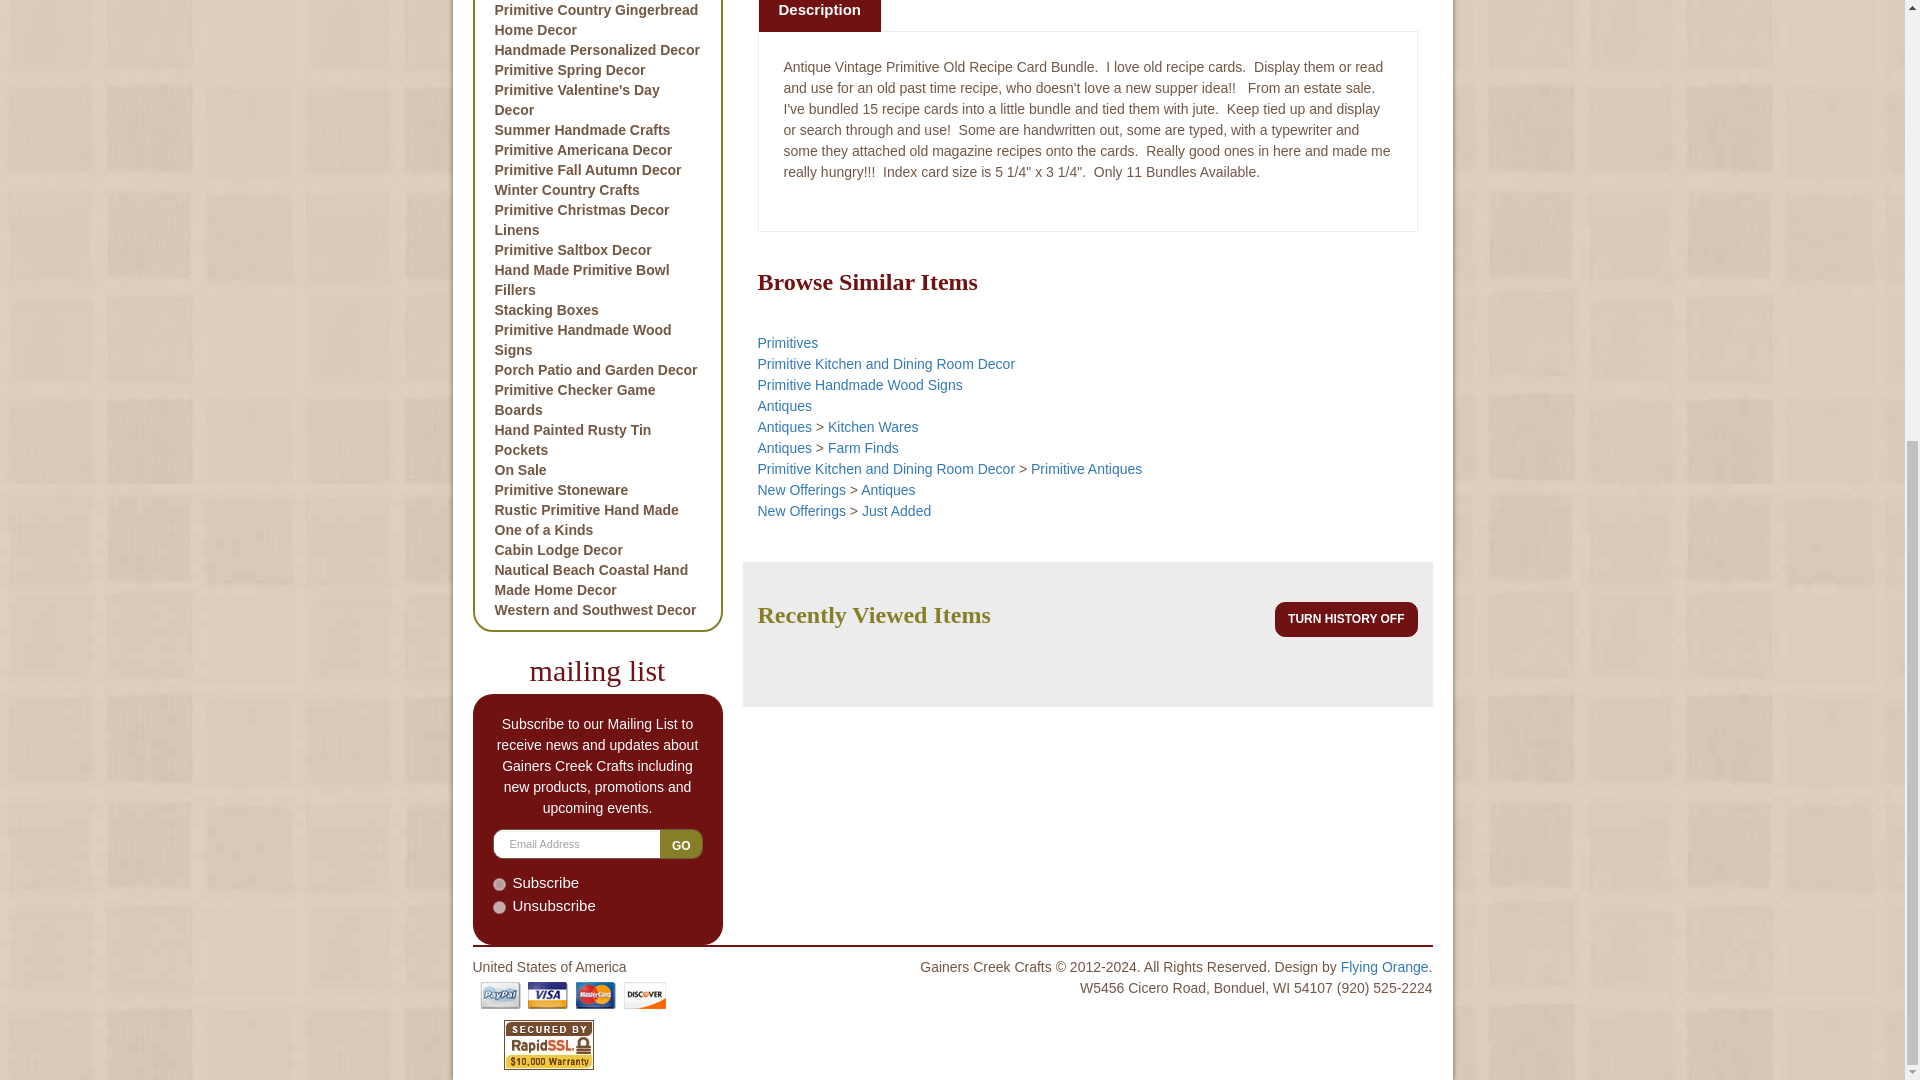 Image resolution: width=1920 pixels, height=1080 pixels. I want to click on 0, so click(498, 906).